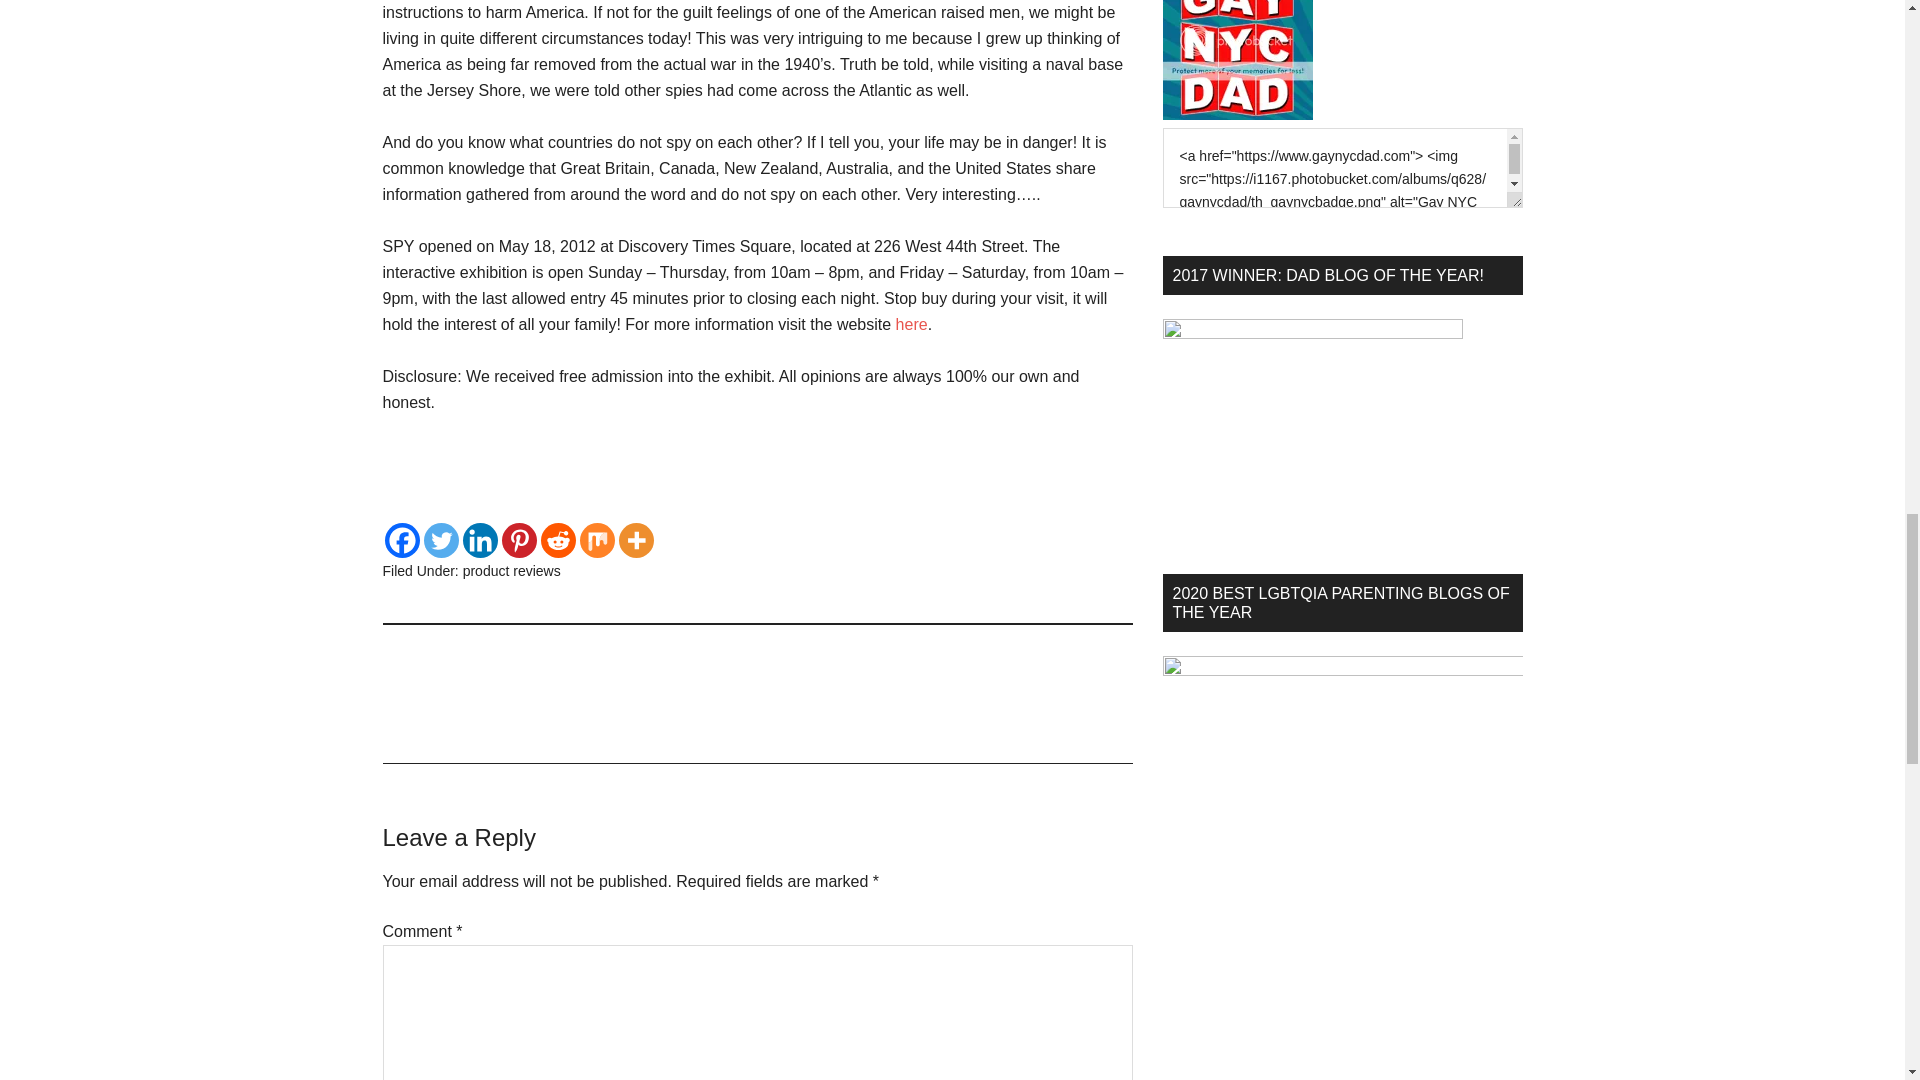  I want to click on Reddit, so click(556, 540).